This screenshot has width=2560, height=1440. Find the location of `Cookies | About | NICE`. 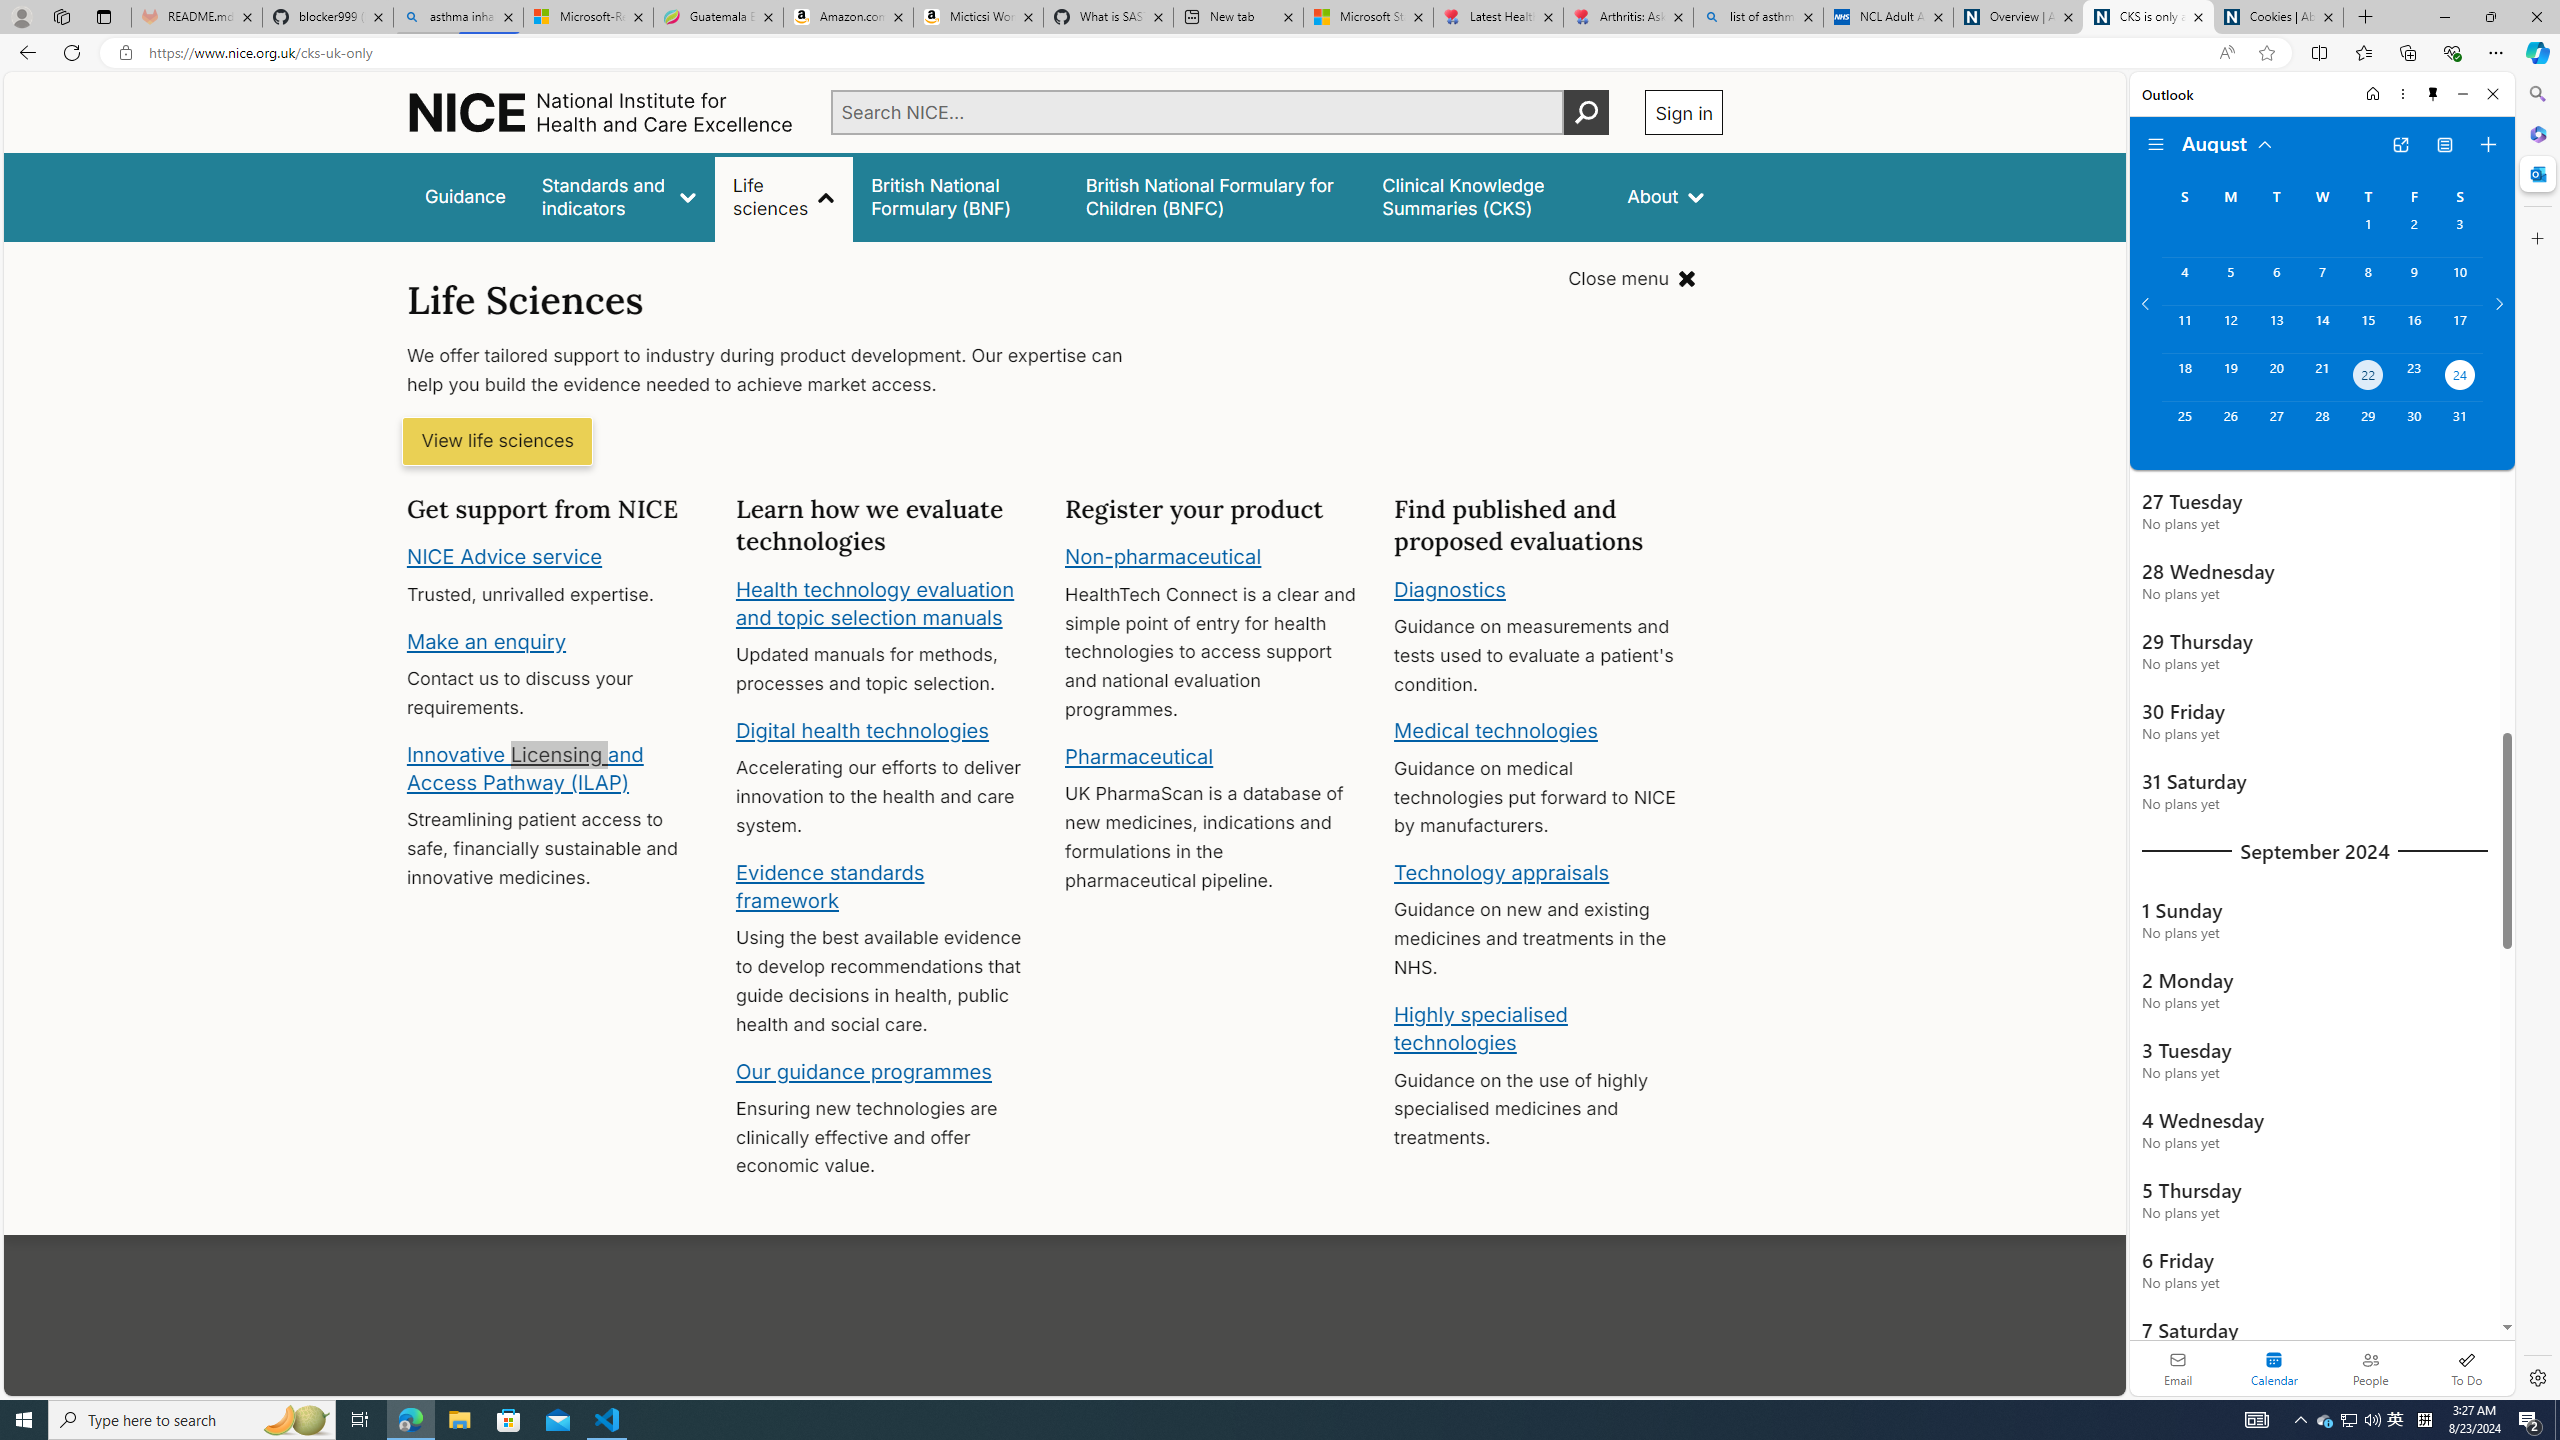

Cookies | About | NICE is located at coordinates (2278, 17).